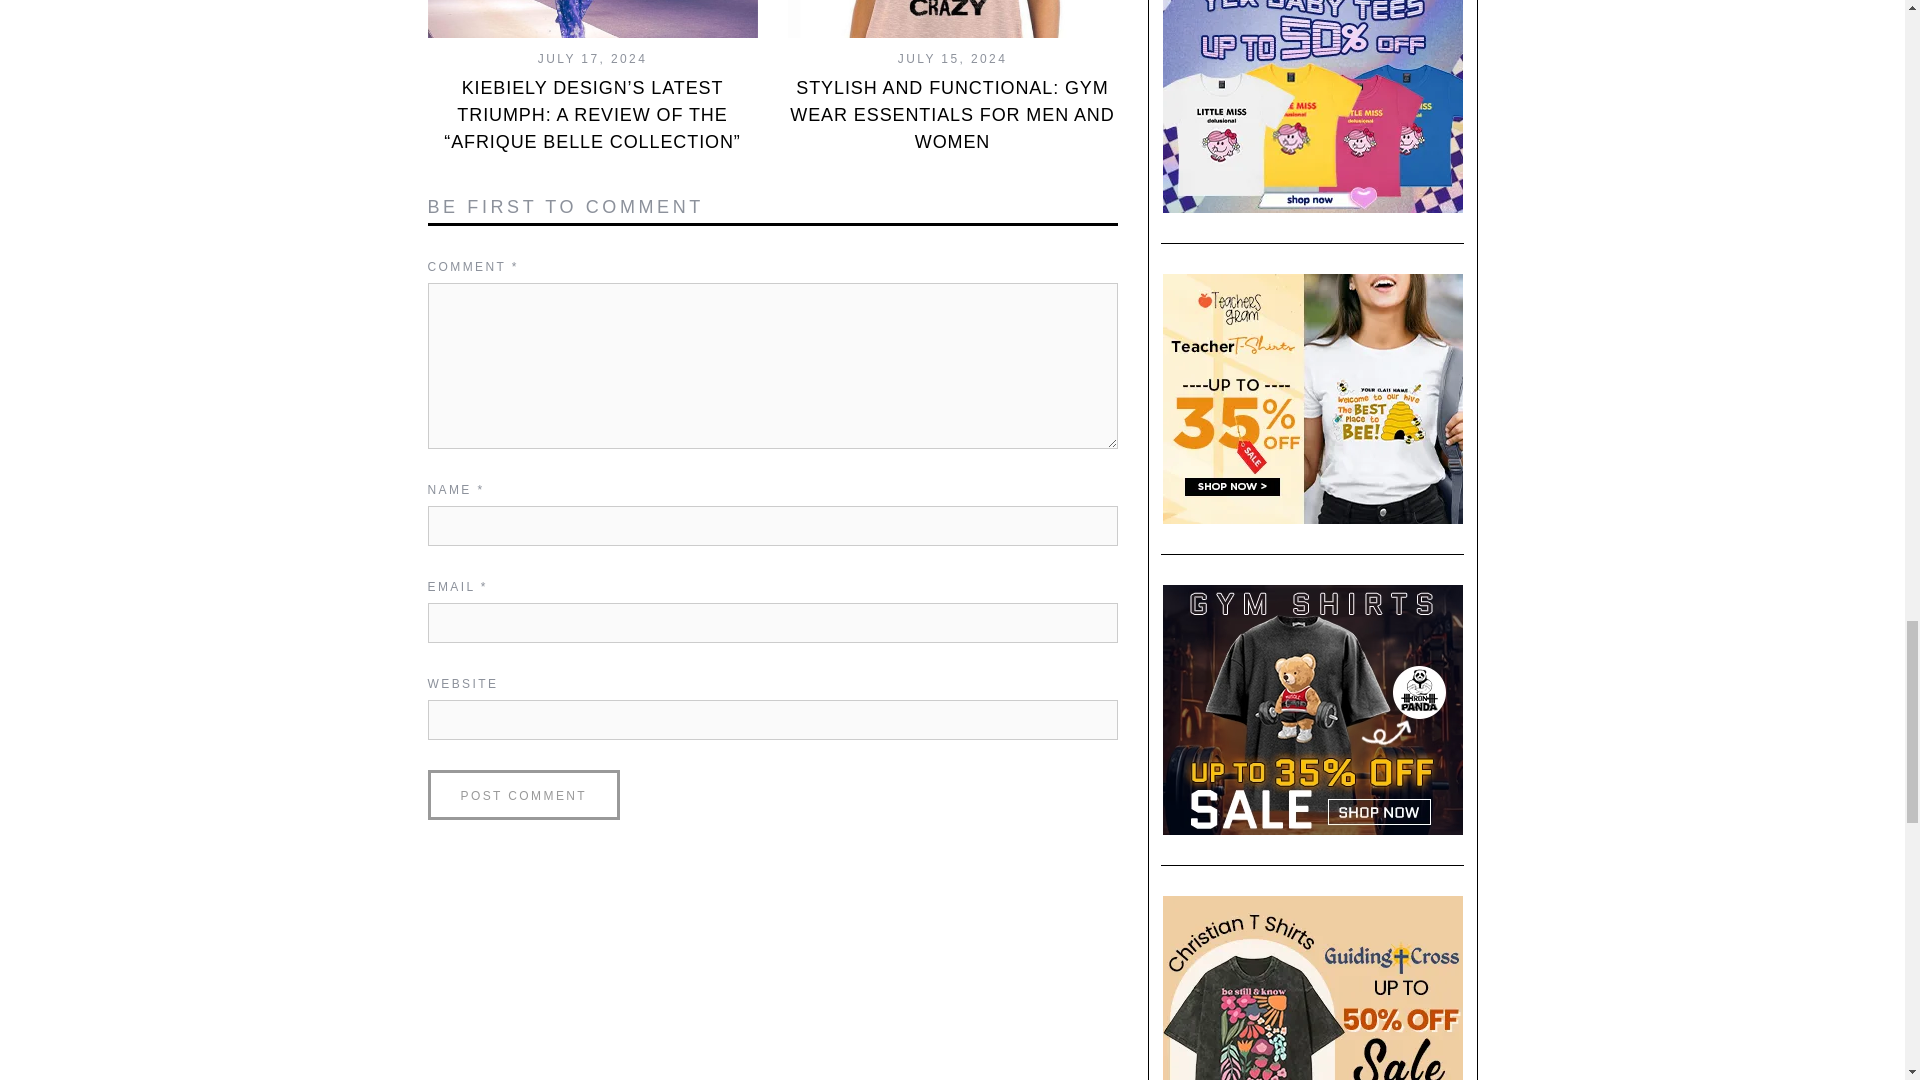 The width and height of the screenshot is (1920, 1080). Describe the element at coordinates (524, 794) in the screenshot. I see `Post Comment` at that location.